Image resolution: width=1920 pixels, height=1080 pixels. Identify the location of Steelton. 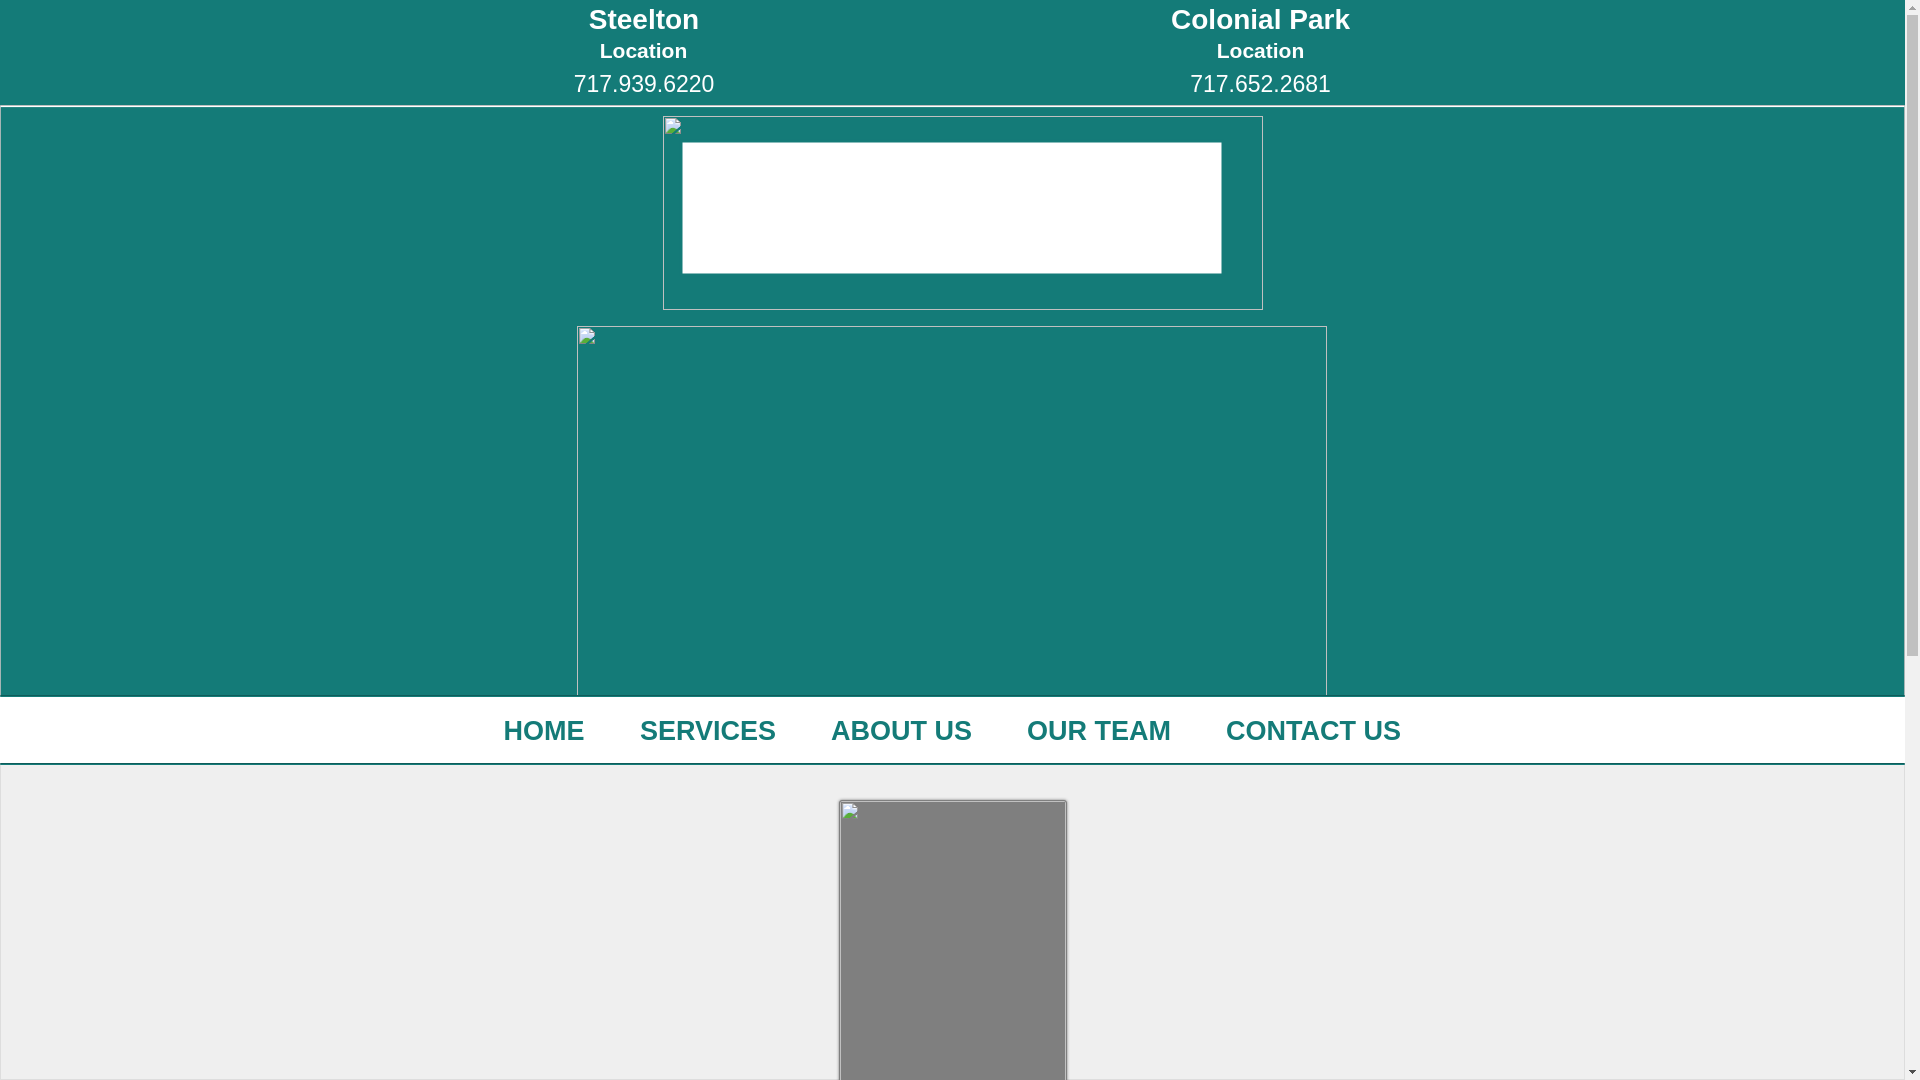
(644, 19).